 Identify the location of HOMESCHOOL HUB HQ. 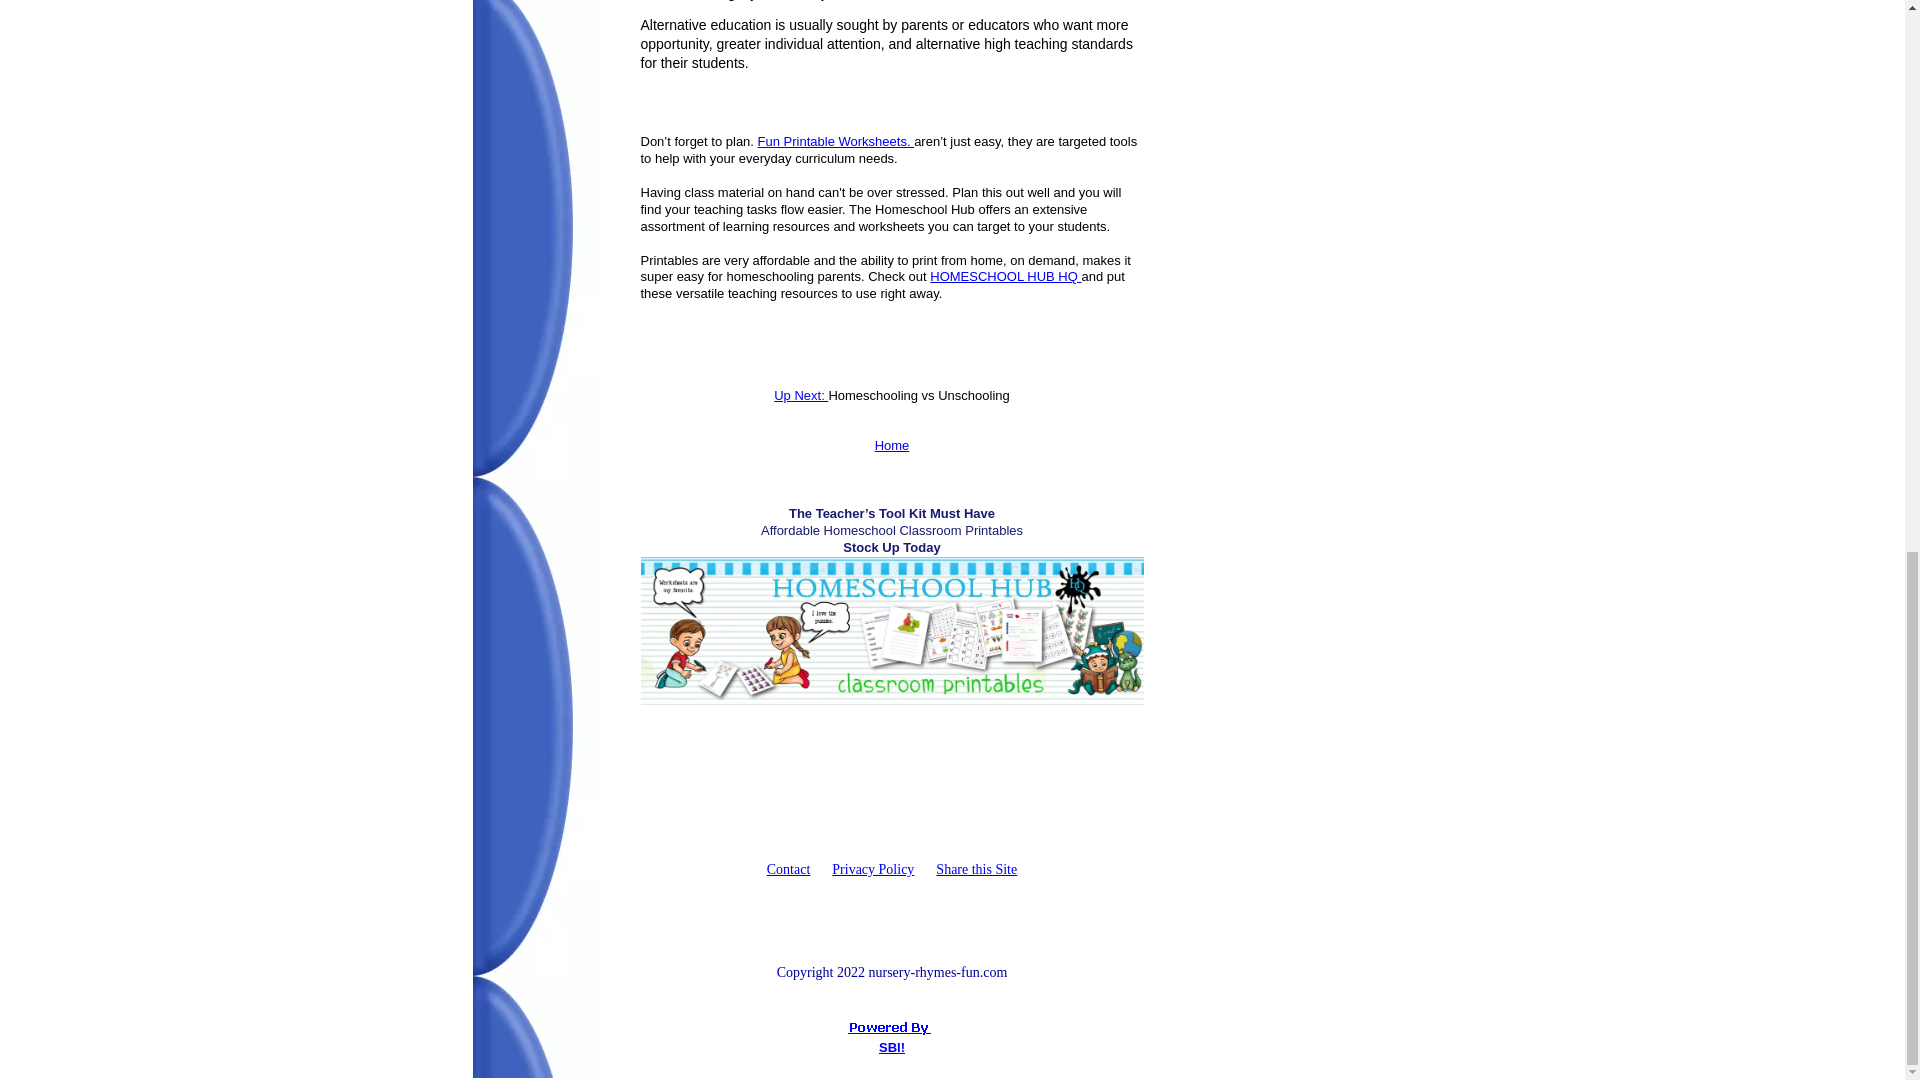
(1004, 276).